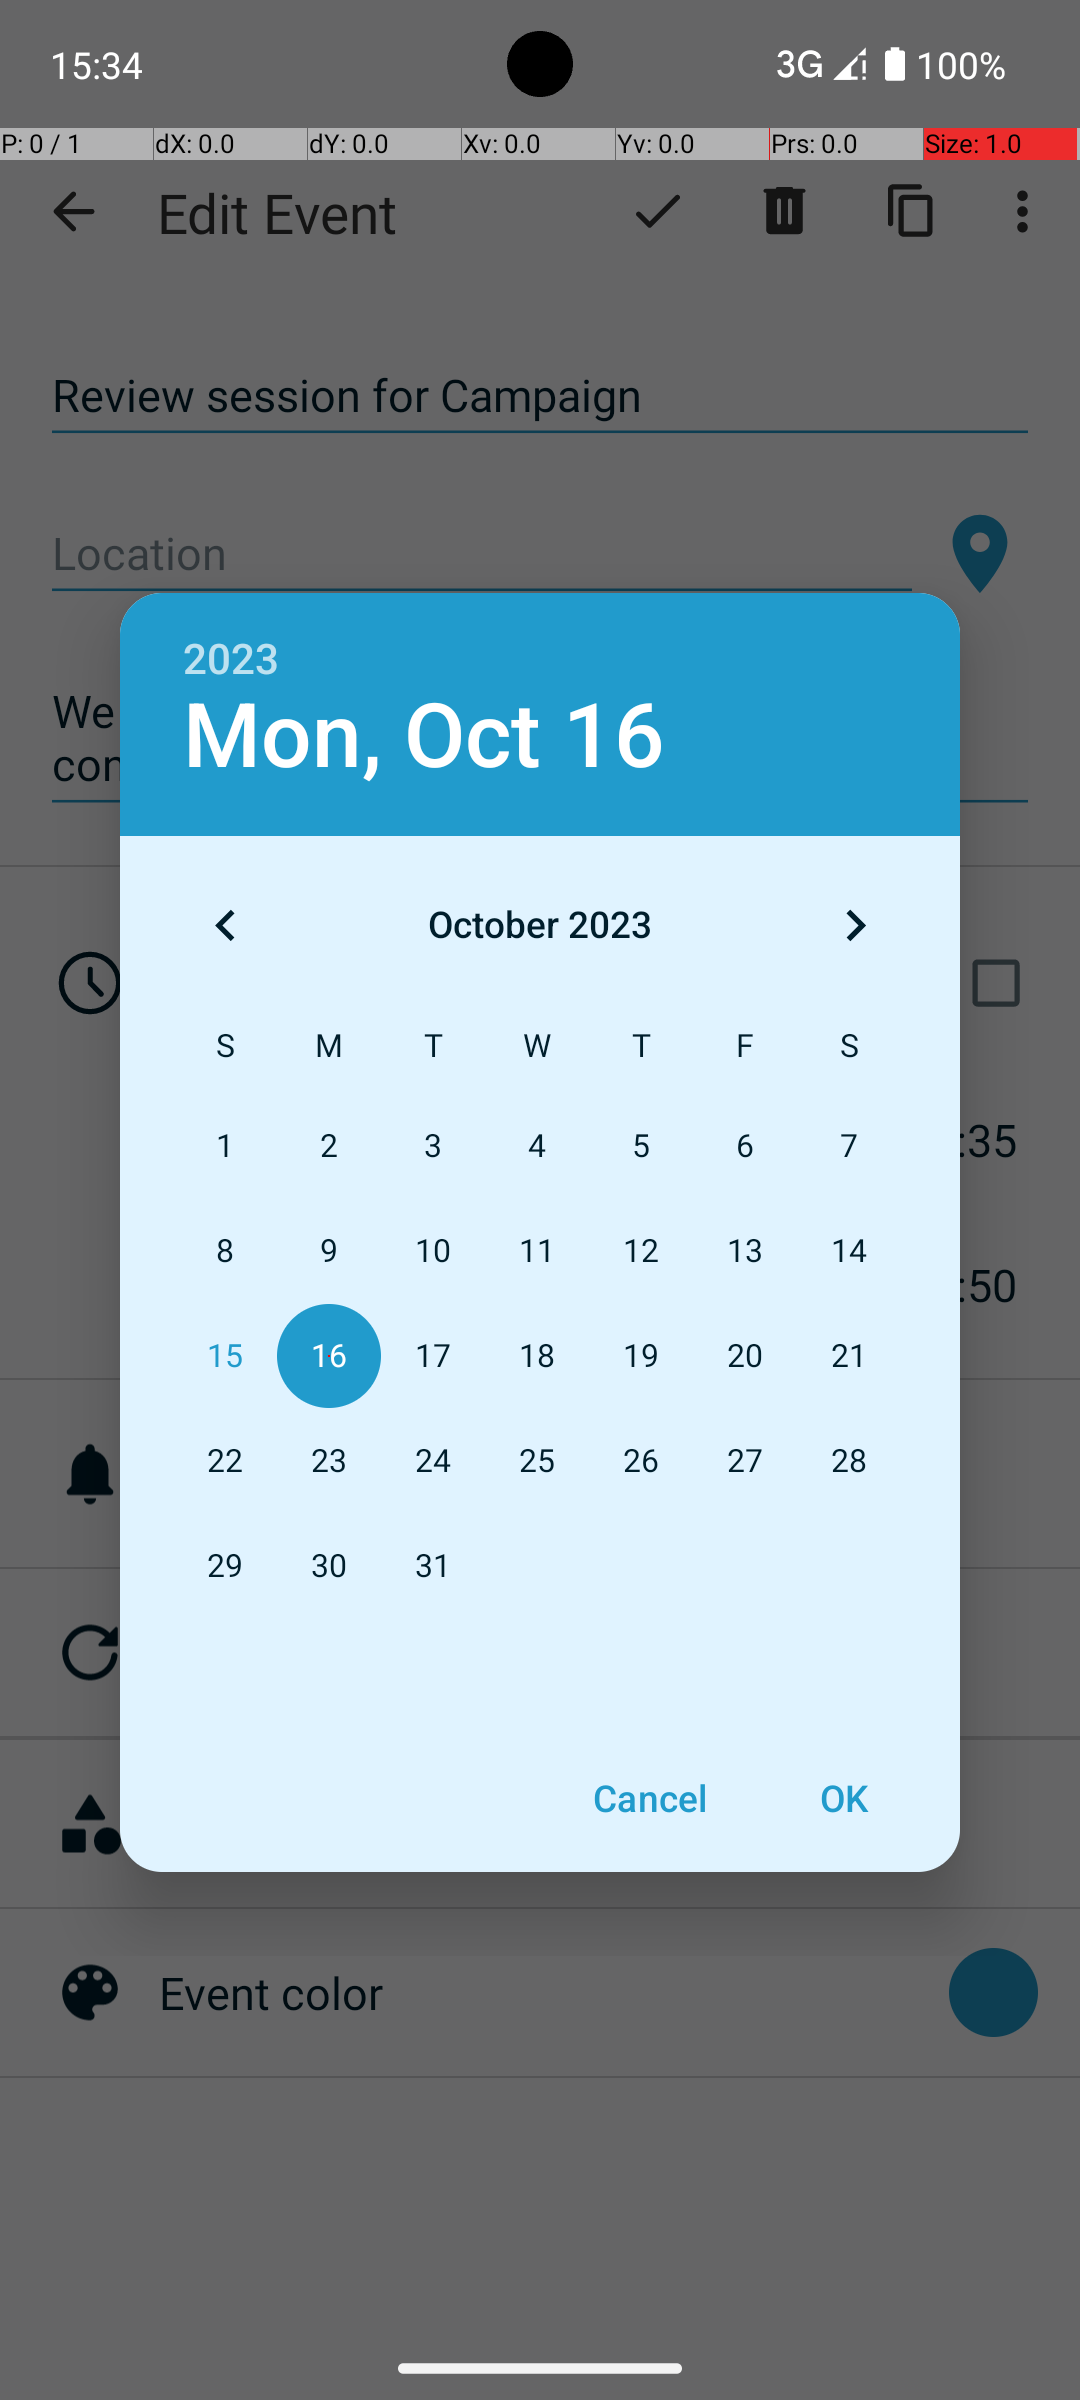 This screenshot has height=2400, width=1080. Describe the element at coordinates (537, 1462) in the screenshot. I see `25` at that location.